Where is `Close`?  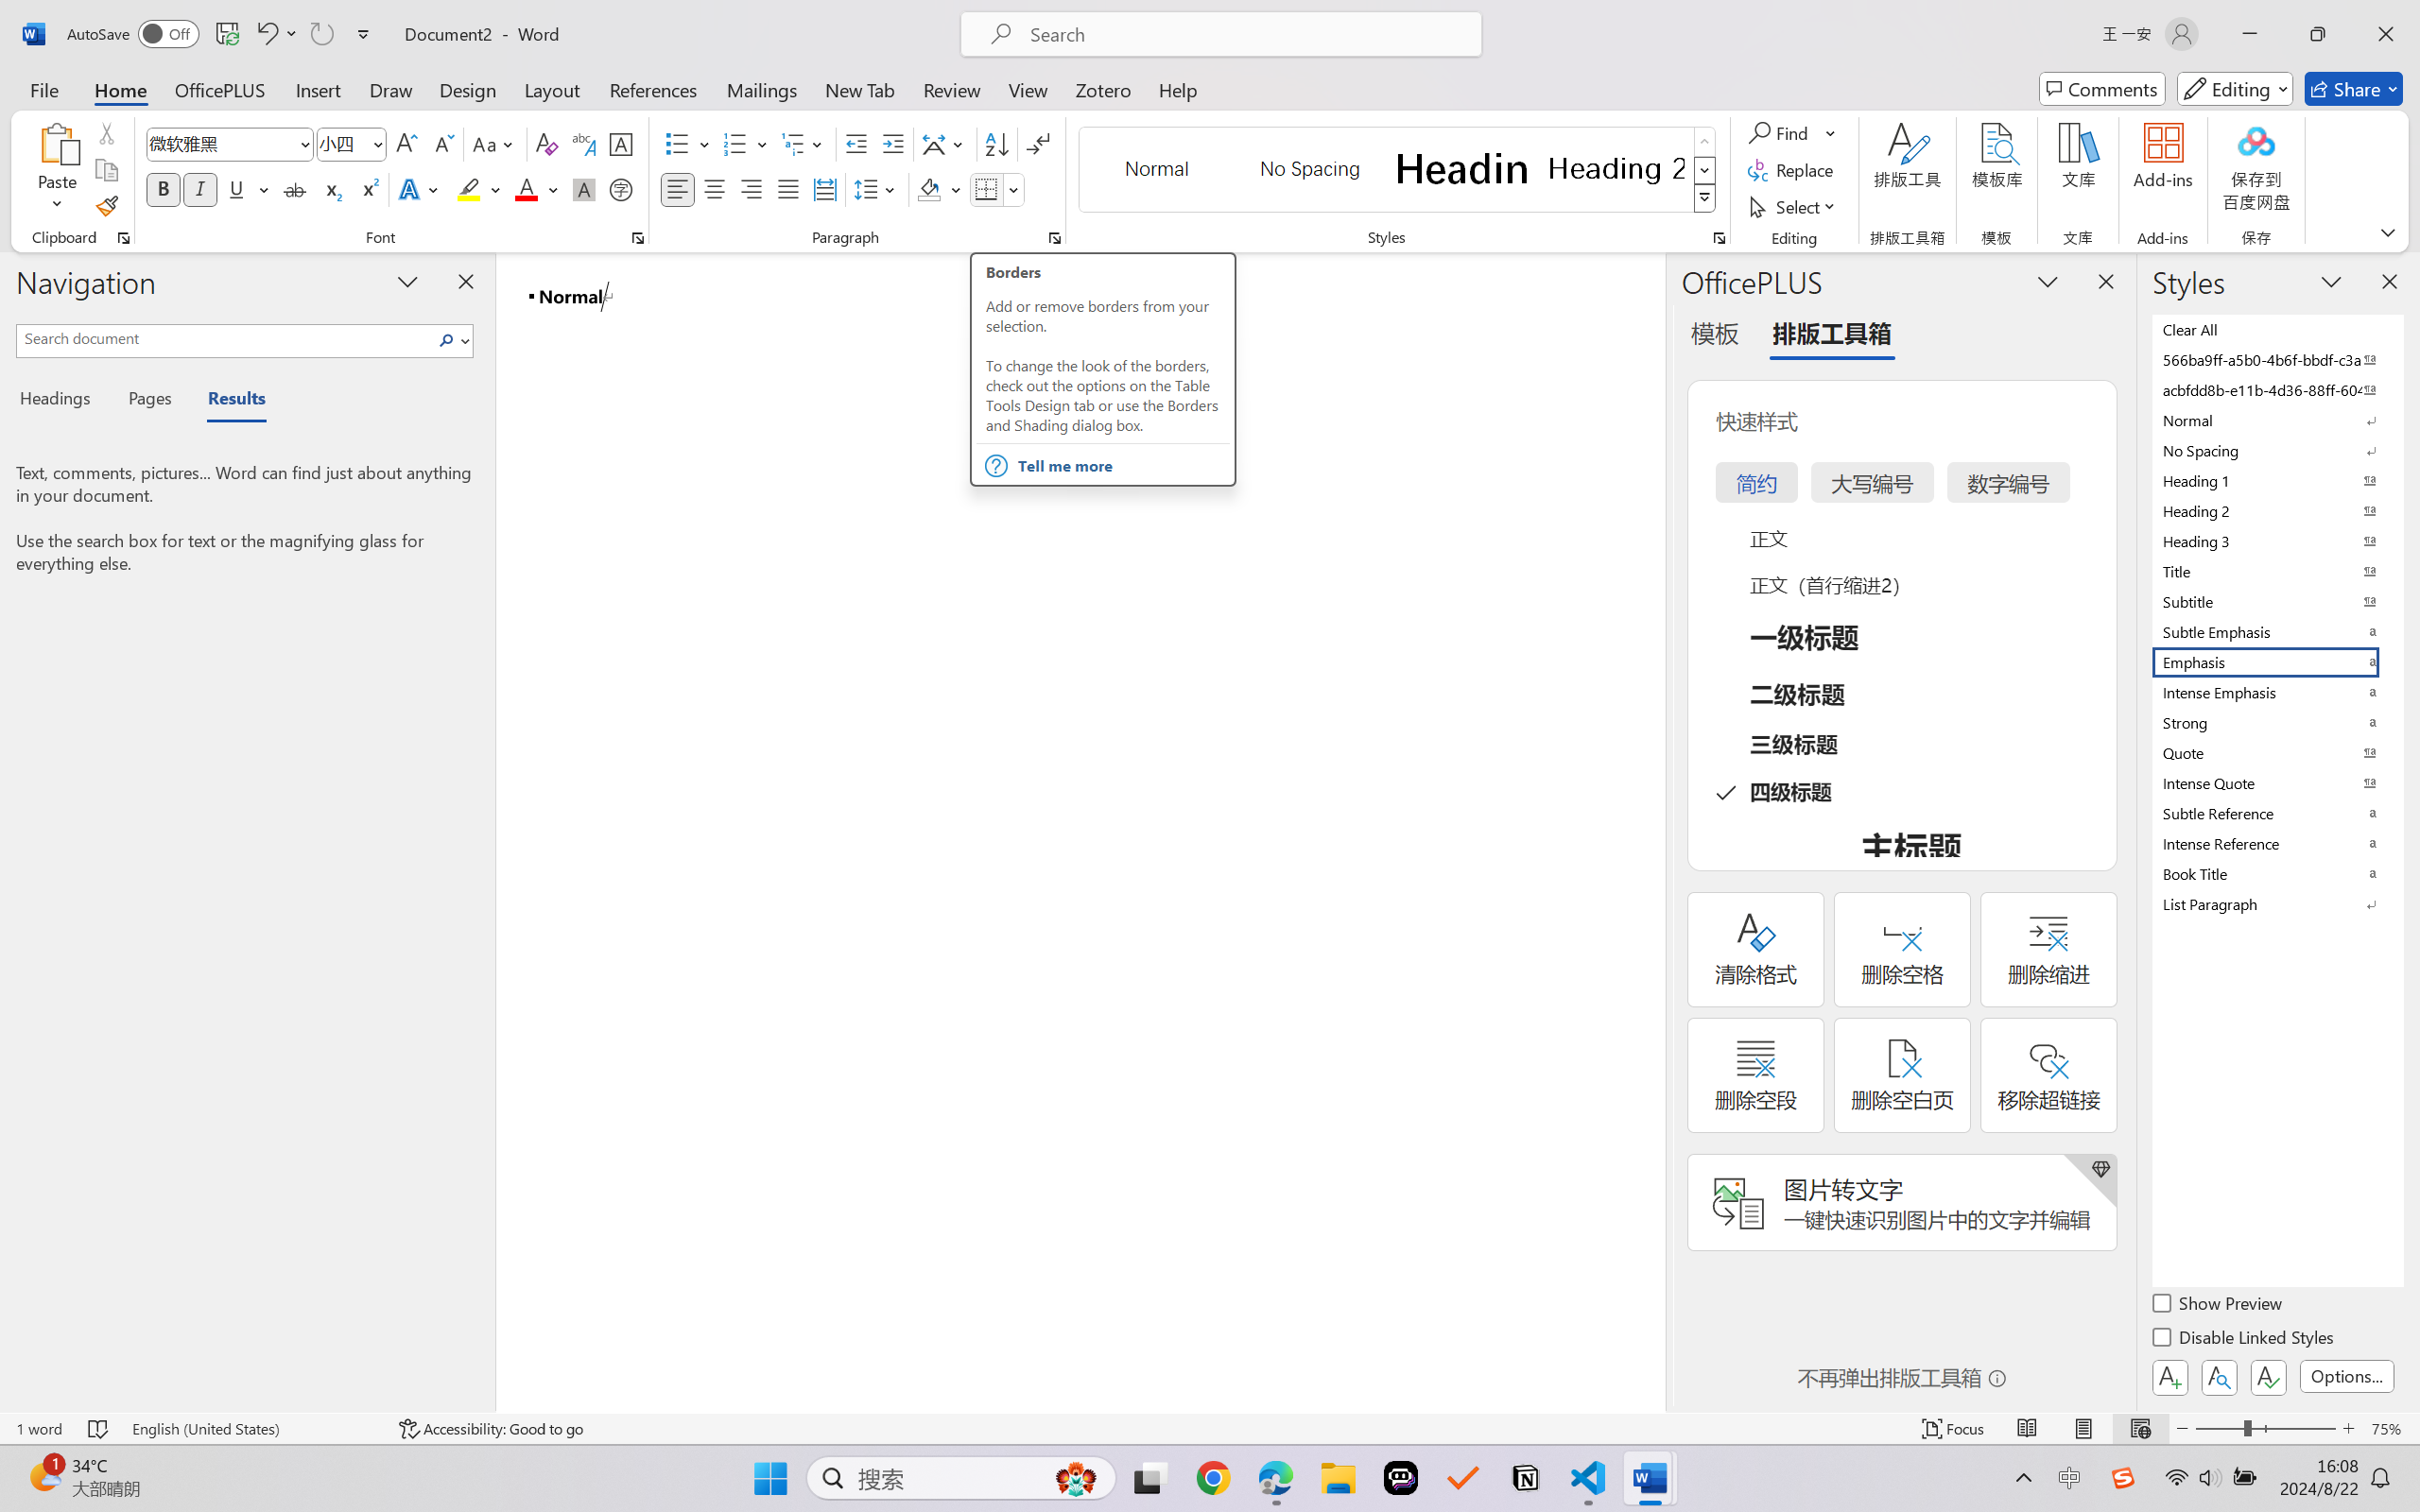
Close is located at coordinates (2386, 34).